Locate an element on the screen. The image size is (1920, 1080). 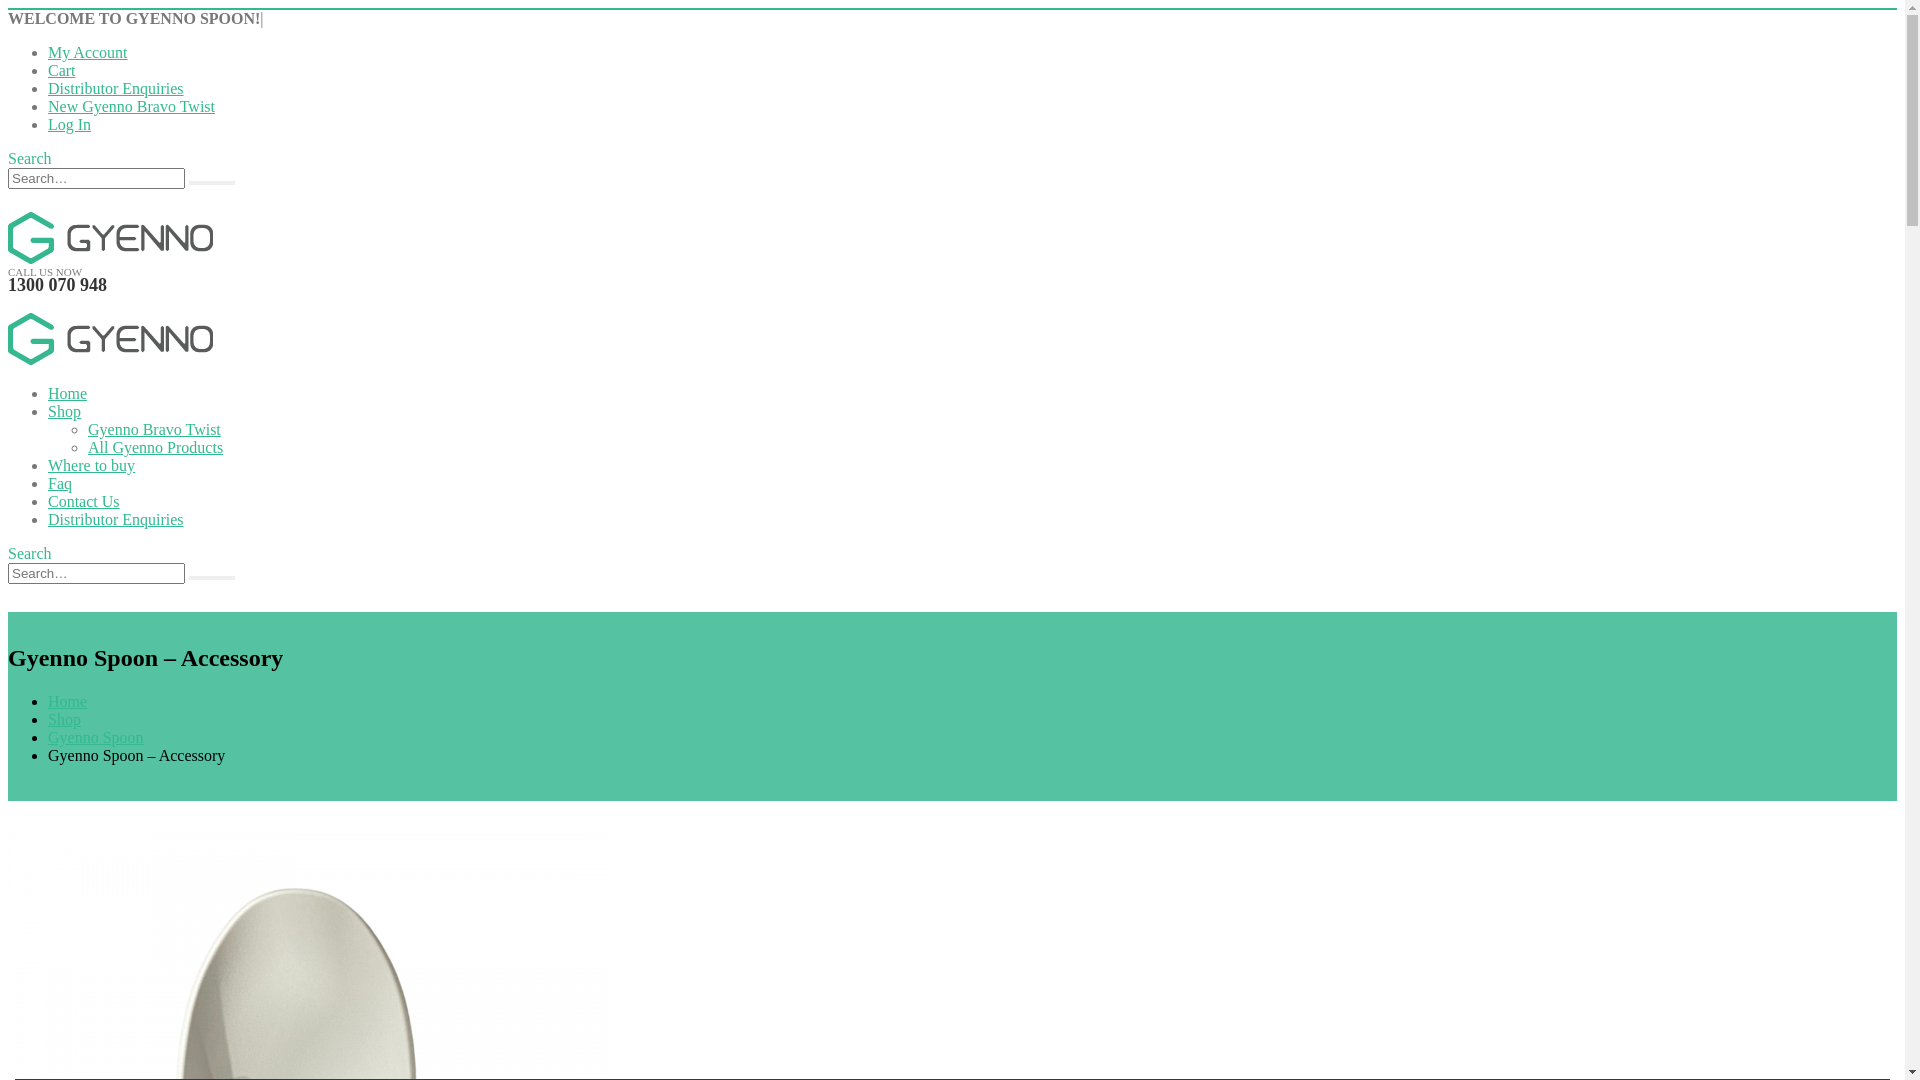
Search is located at coordinates (30, 554).